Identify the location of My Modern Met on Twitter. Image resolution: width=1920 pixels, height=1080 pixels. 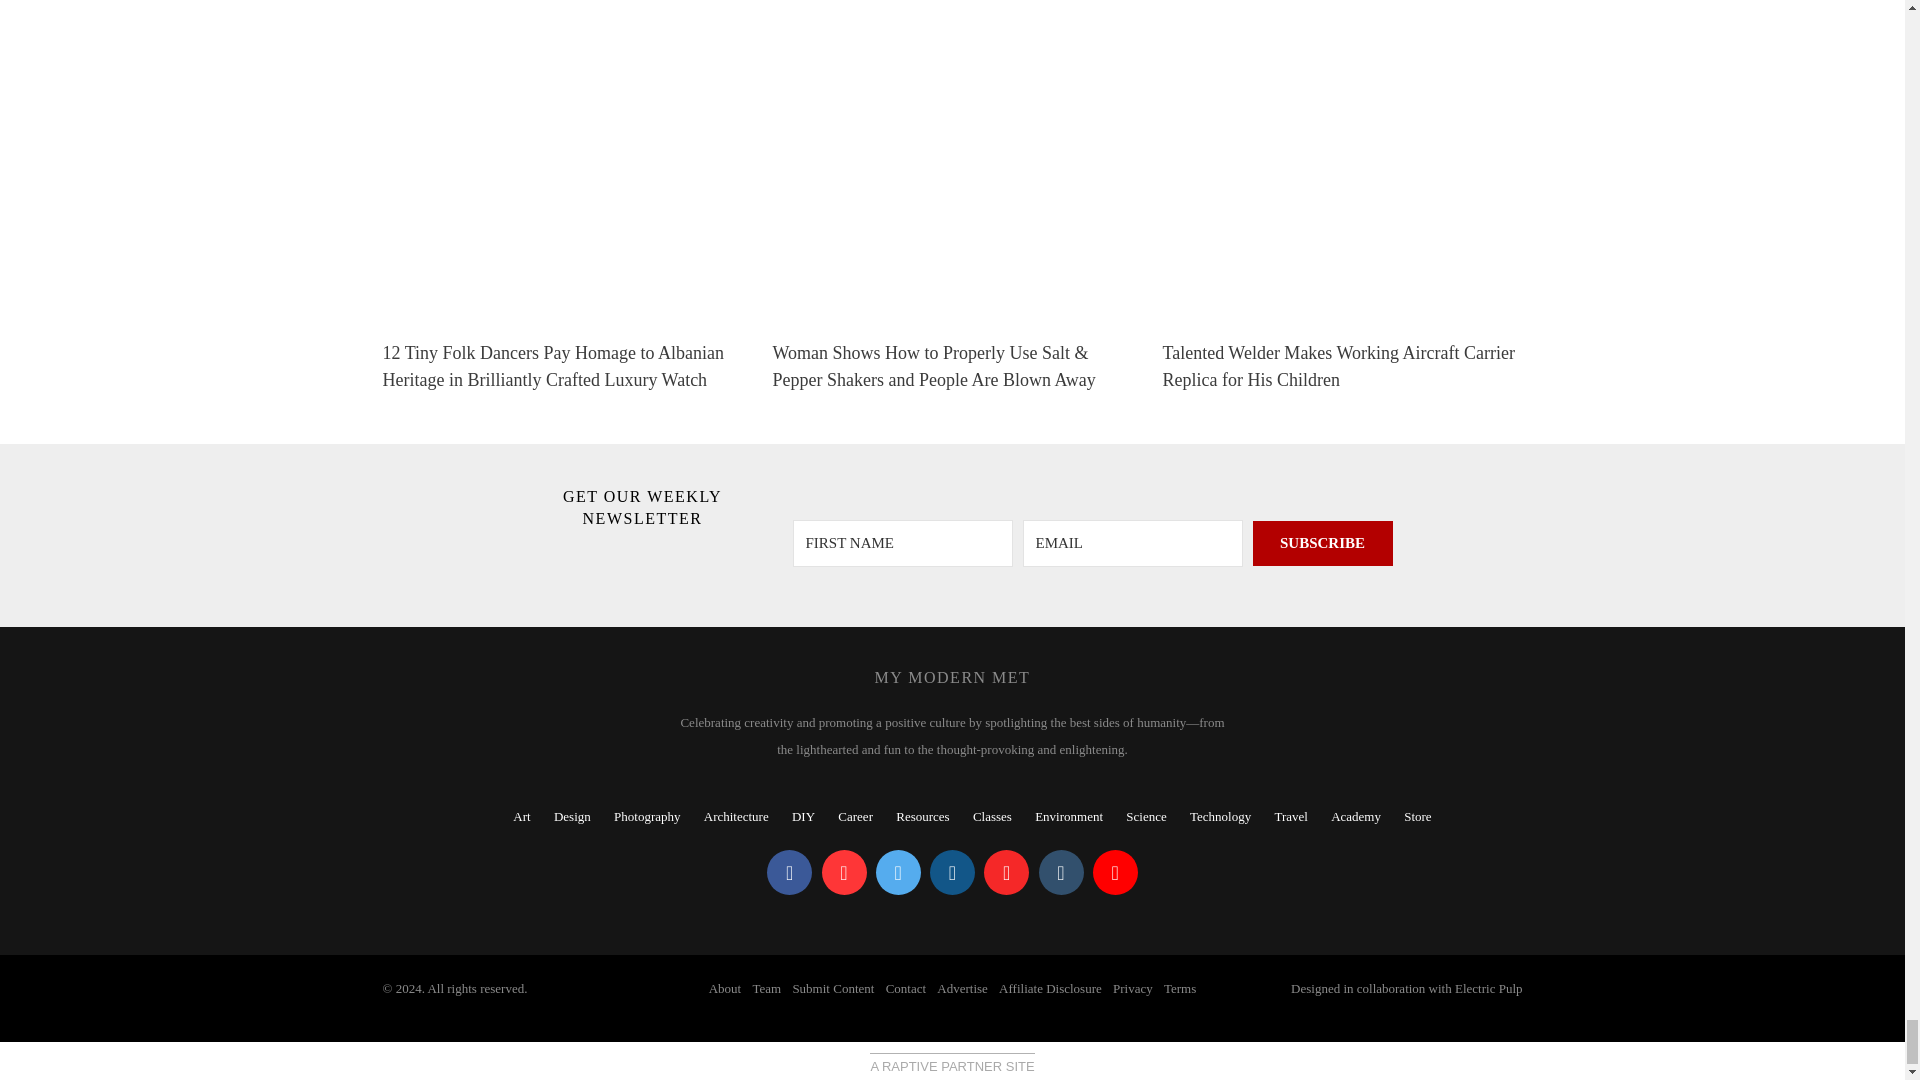
(898, 872).